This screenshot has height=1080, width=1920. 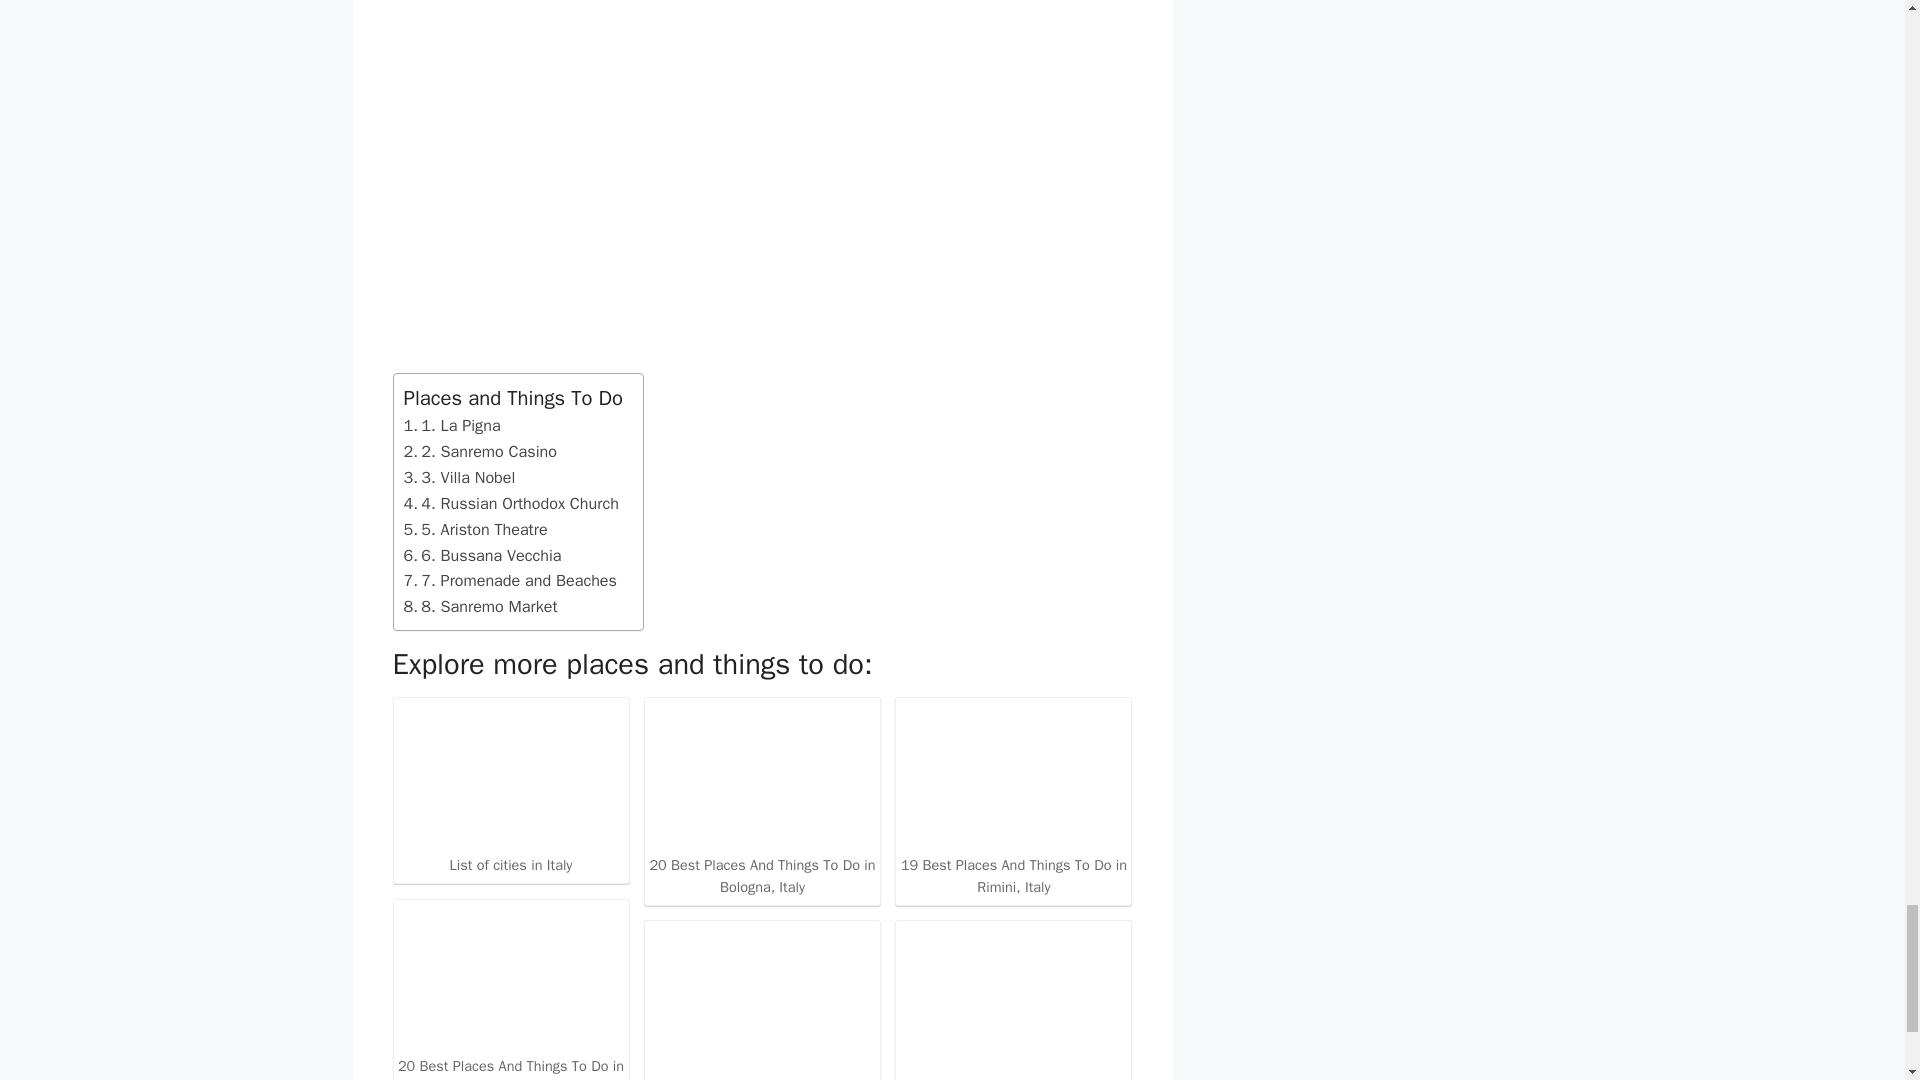 I want to click on 20 Best Places And Things To Do in Turin, Italy, so click(x=510, y=978).